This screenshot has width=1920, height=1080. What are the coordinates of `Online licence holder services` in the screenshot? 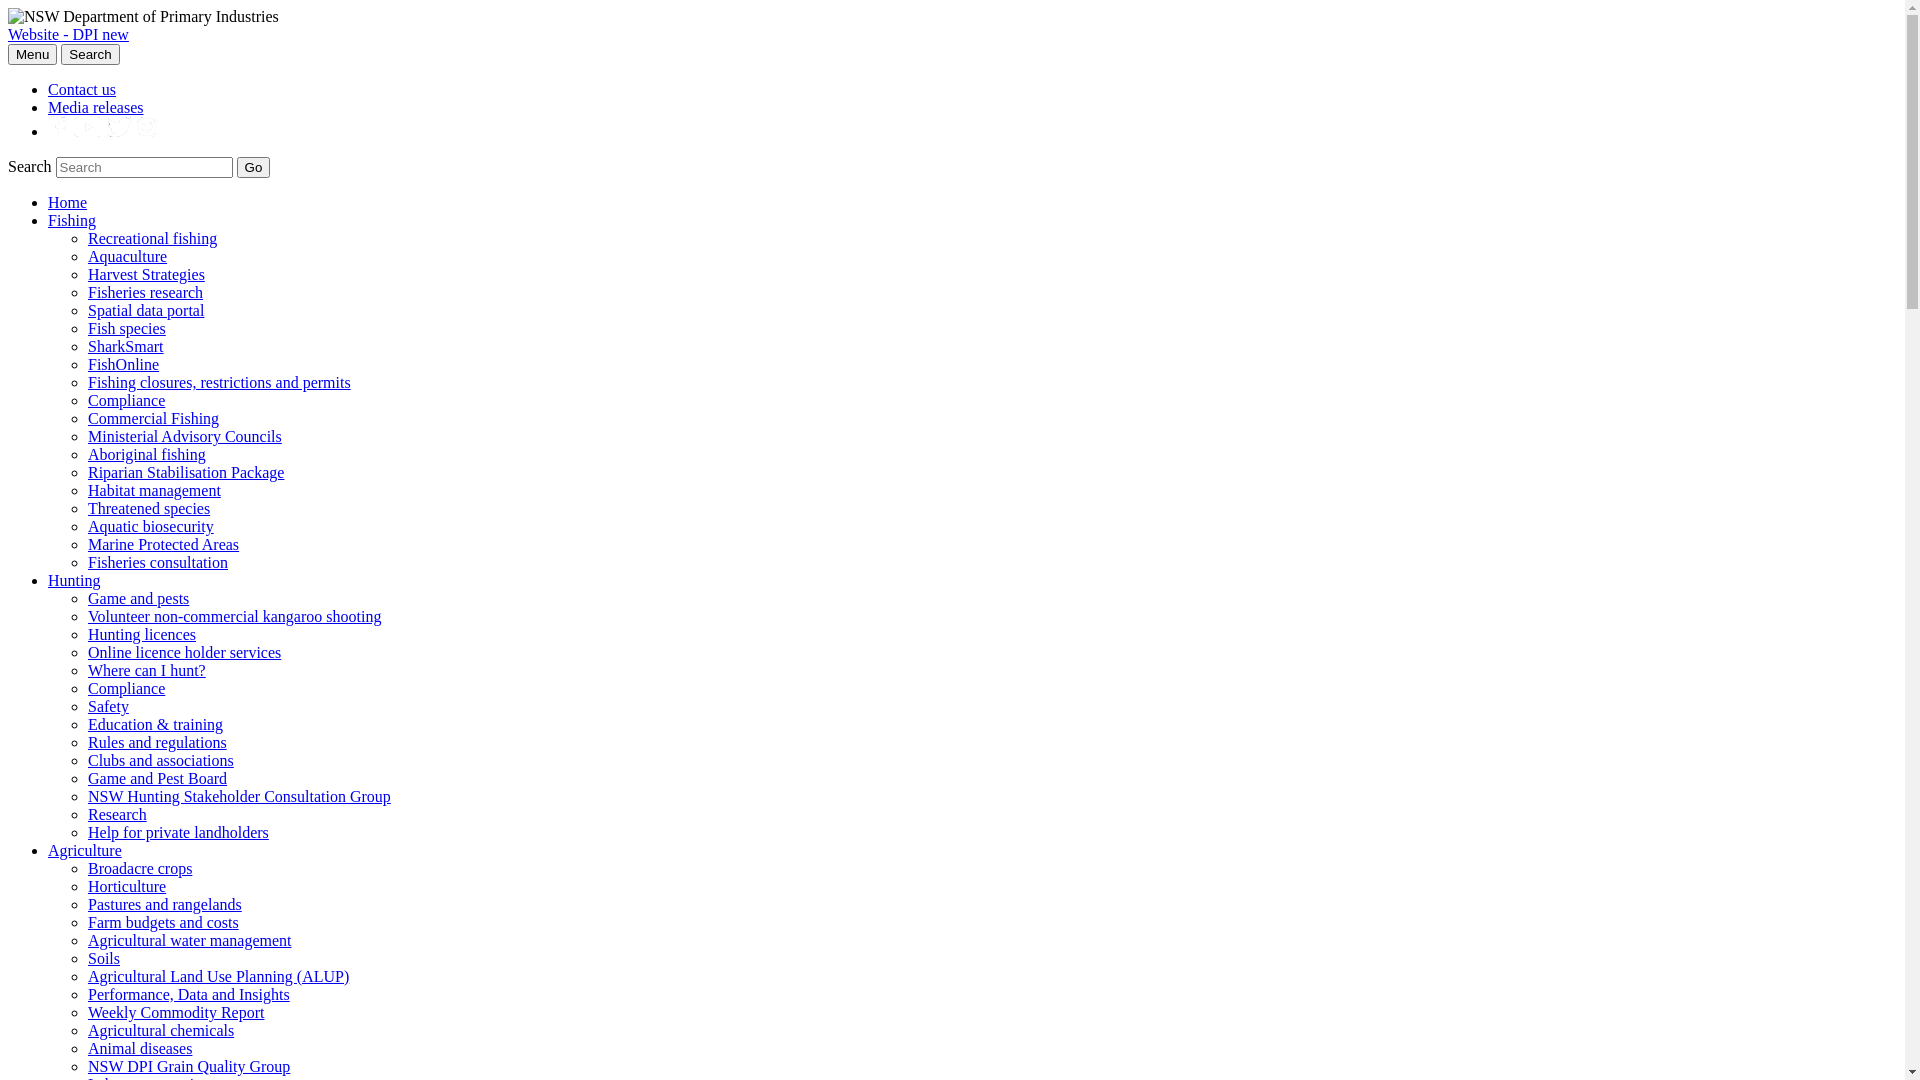 It's located at (184, 652).